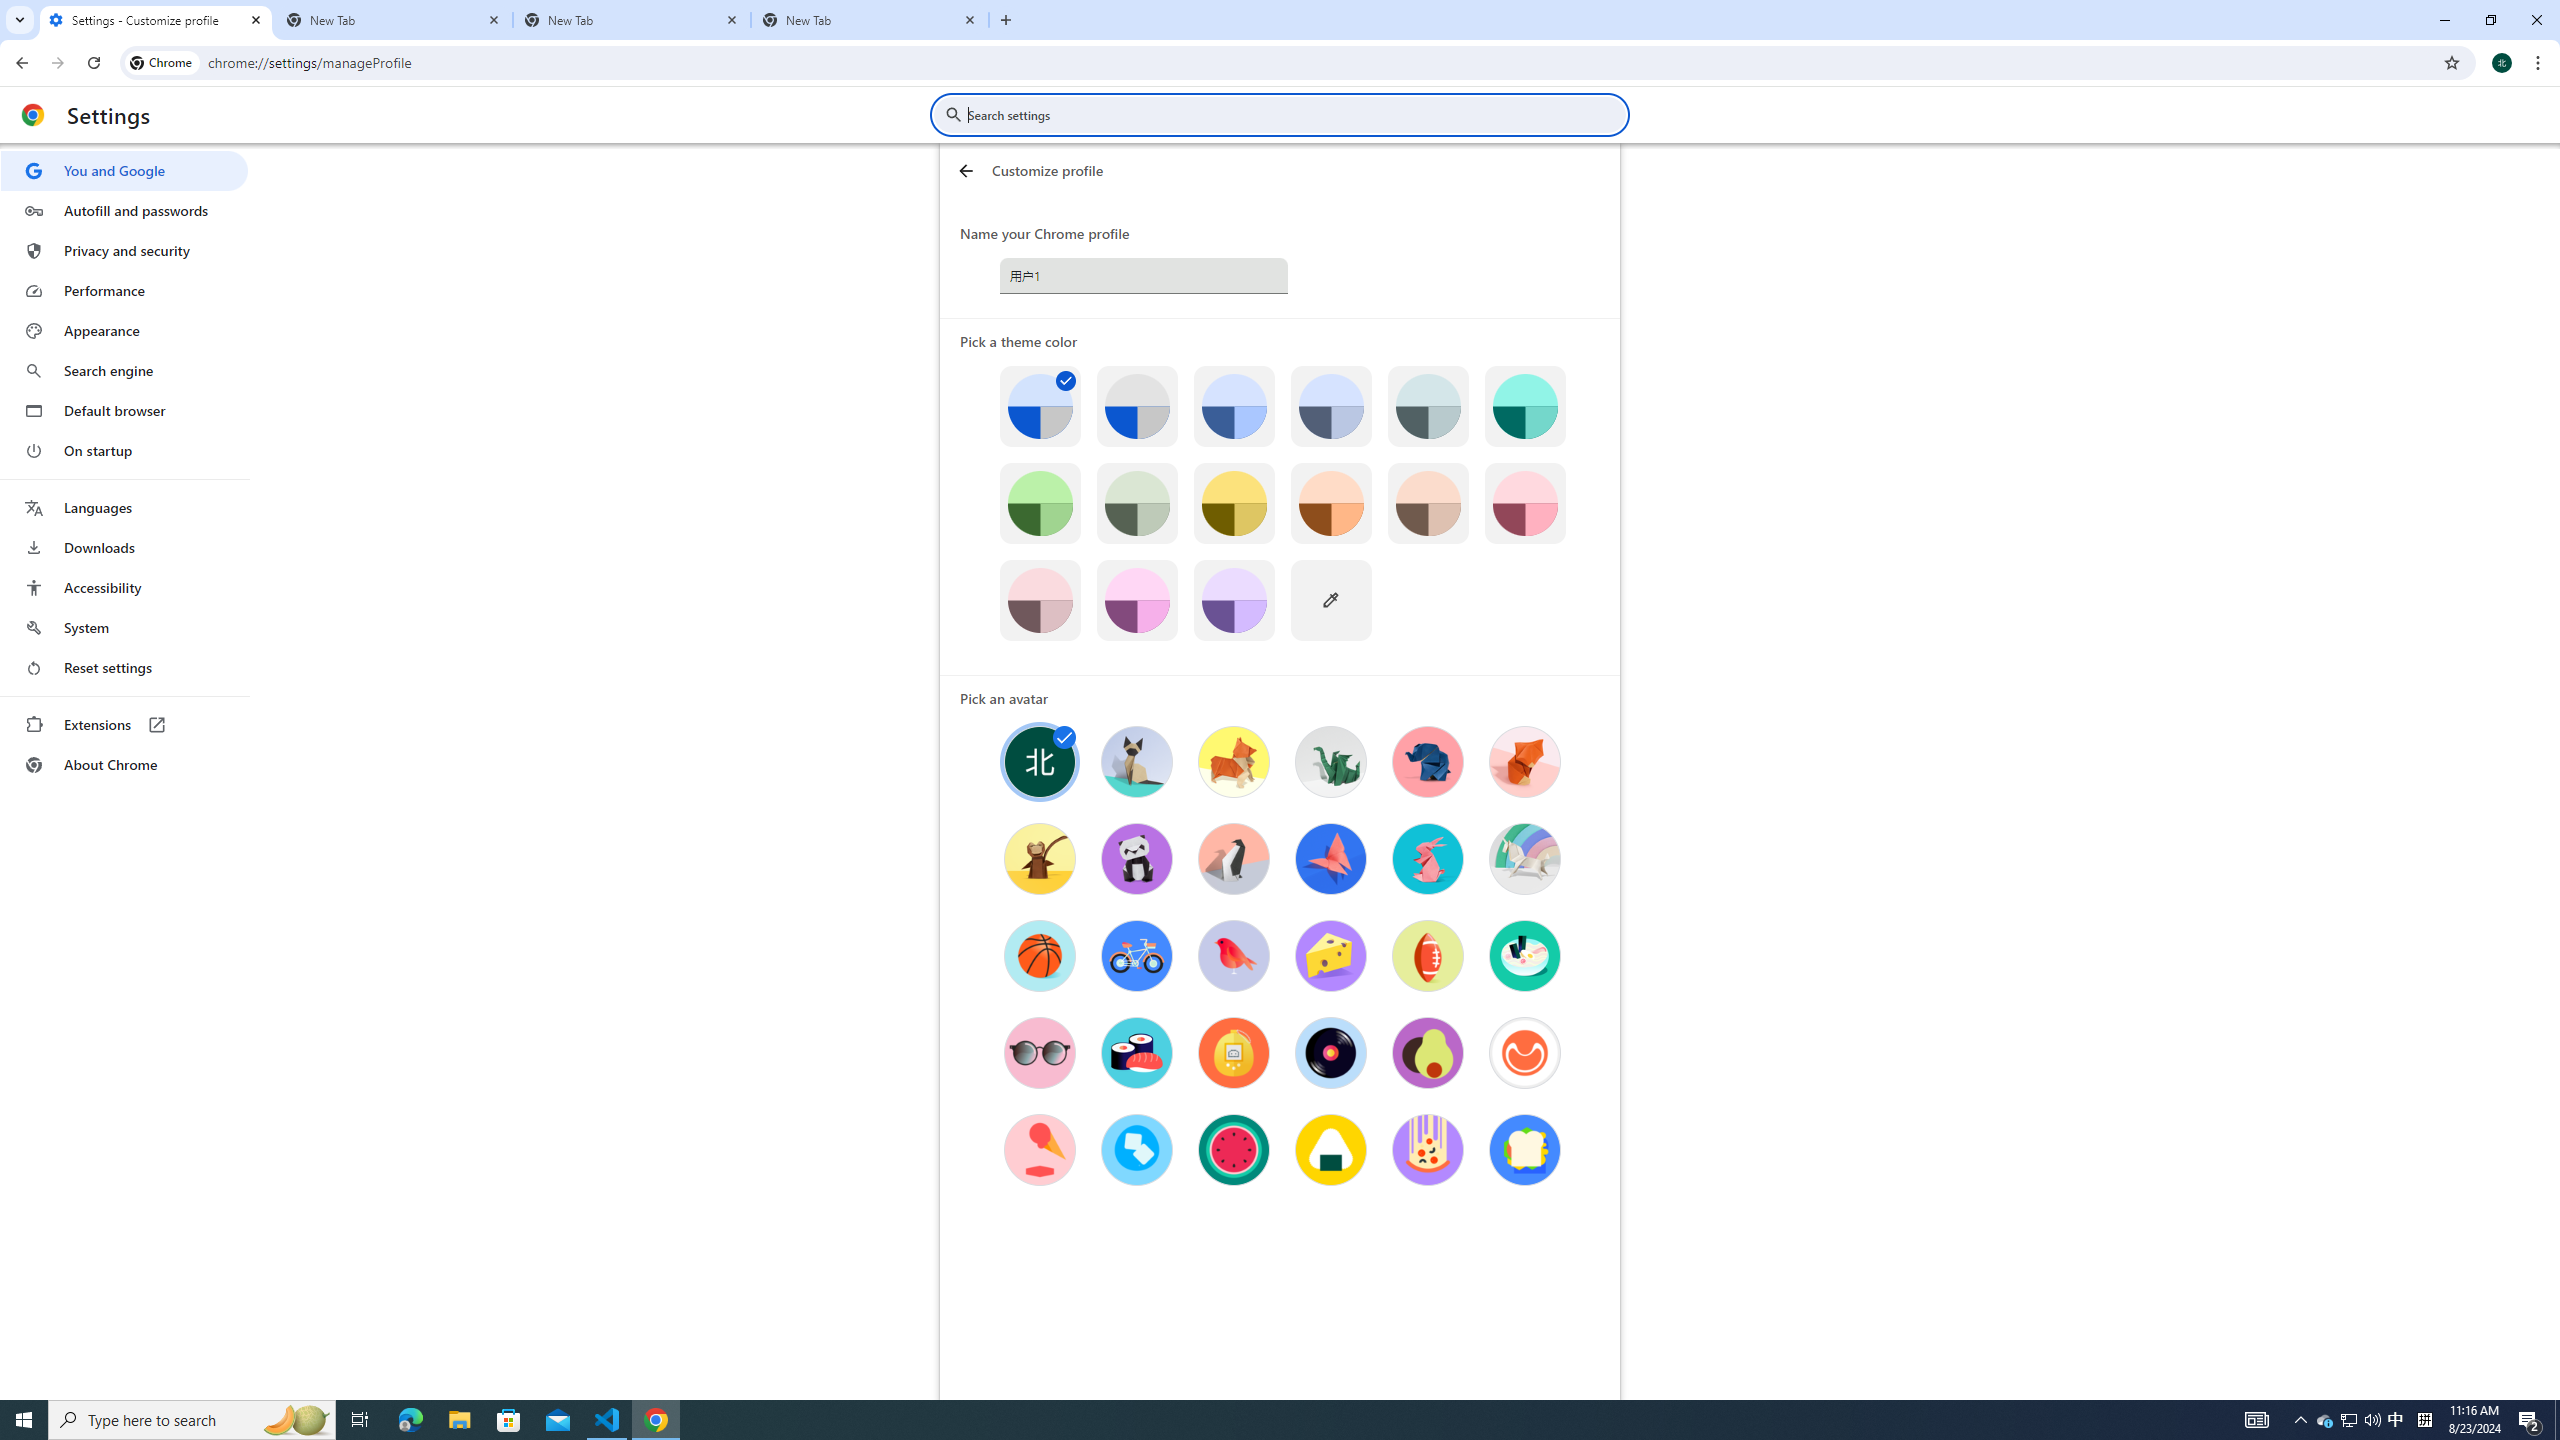  Describe the element at coordinates (394, 20) in the screenshot. I see `New Tab` at that location.